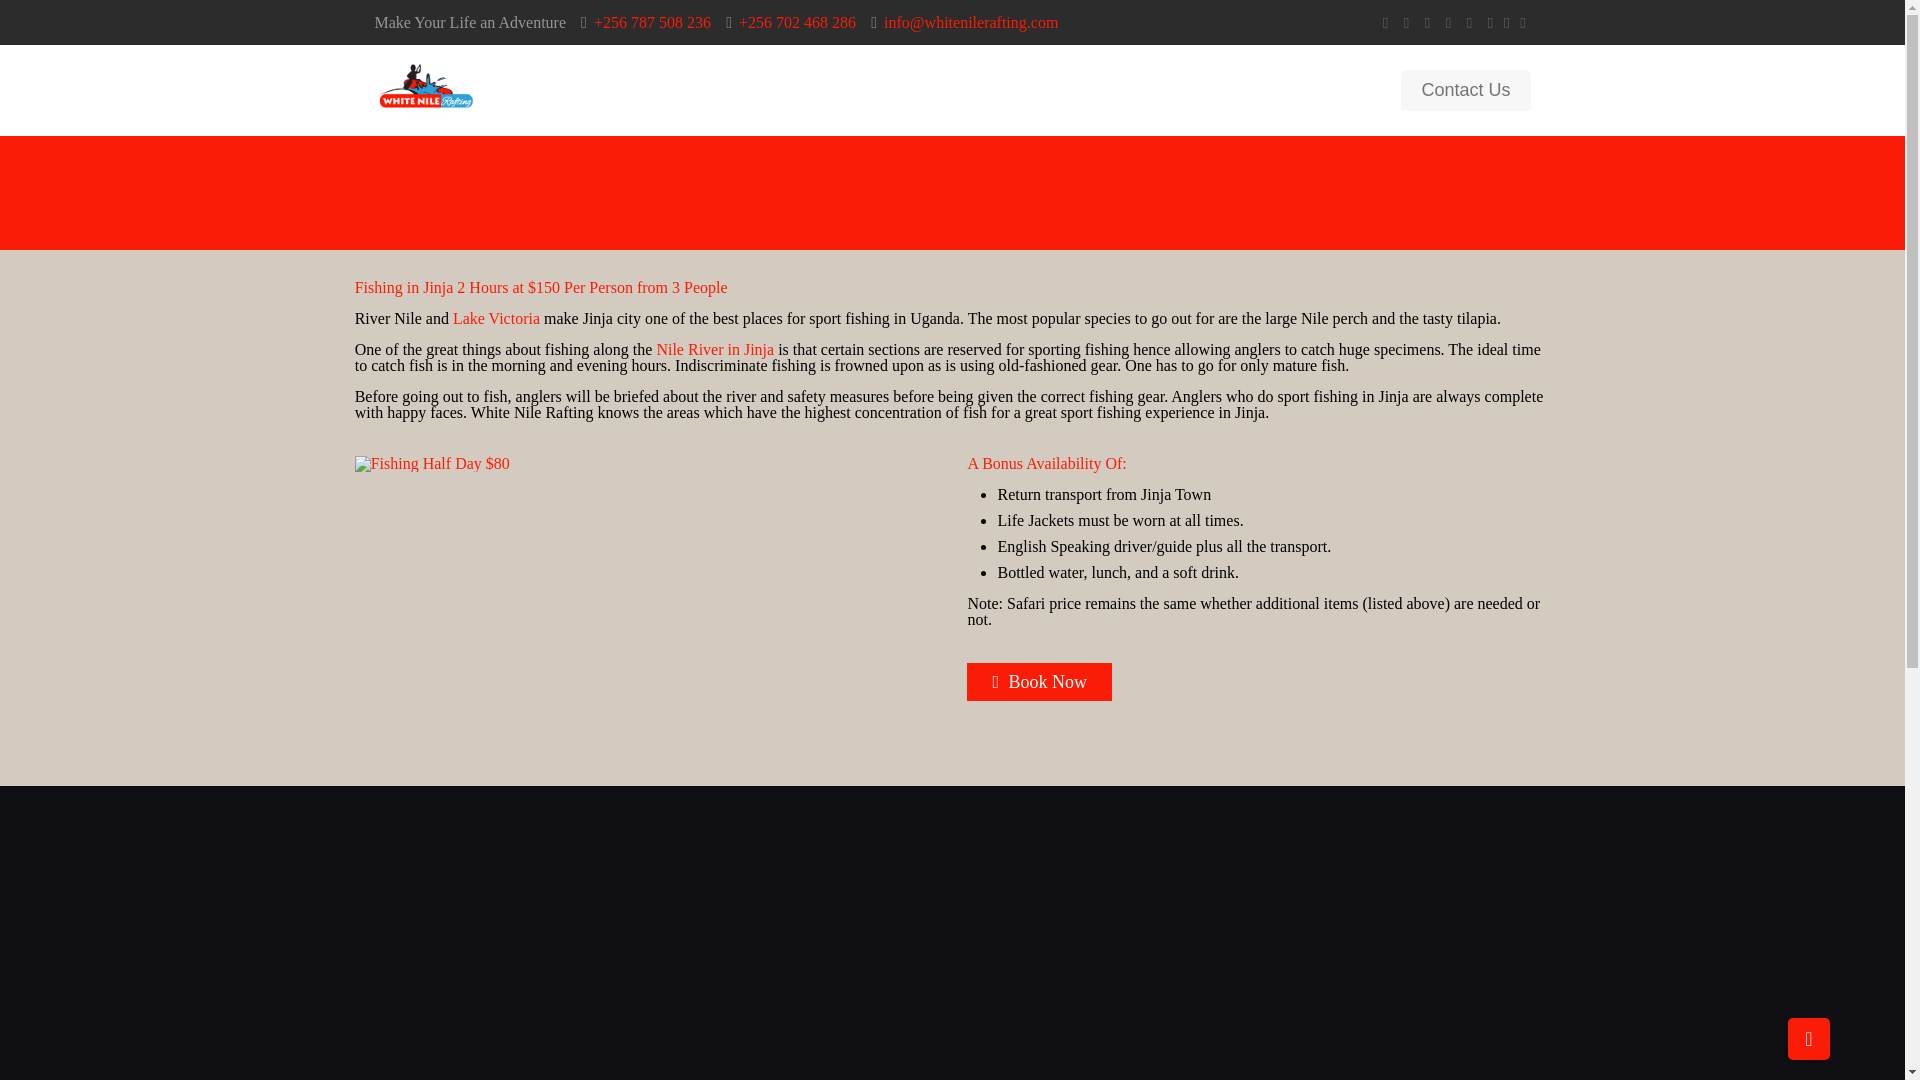 This screenshot has width=1920, height=1080. What do you see at coordinates (432, 463) in the screenshot?
I see `Fishing half day` at bounding box center [432, 463].